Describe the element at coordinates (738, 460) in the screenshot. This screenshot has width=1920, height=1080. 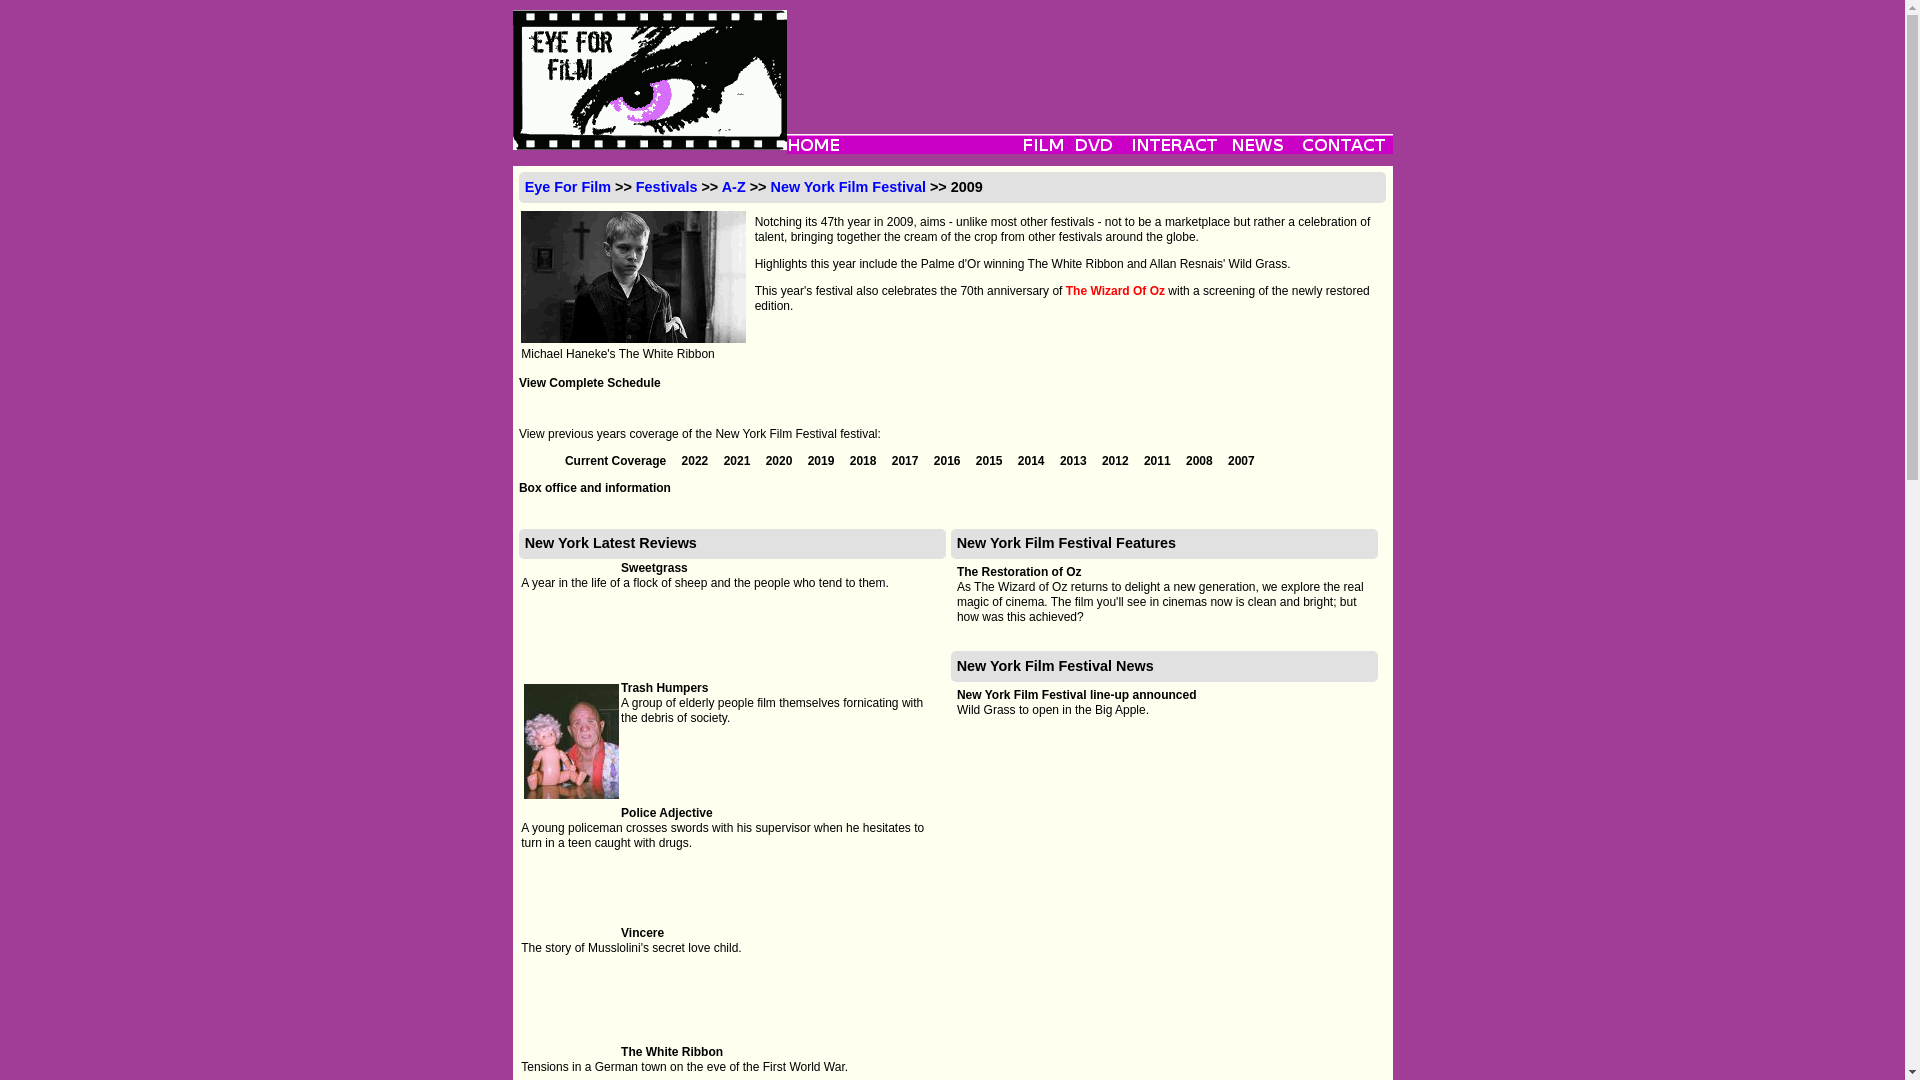
I see `2021` at that location.